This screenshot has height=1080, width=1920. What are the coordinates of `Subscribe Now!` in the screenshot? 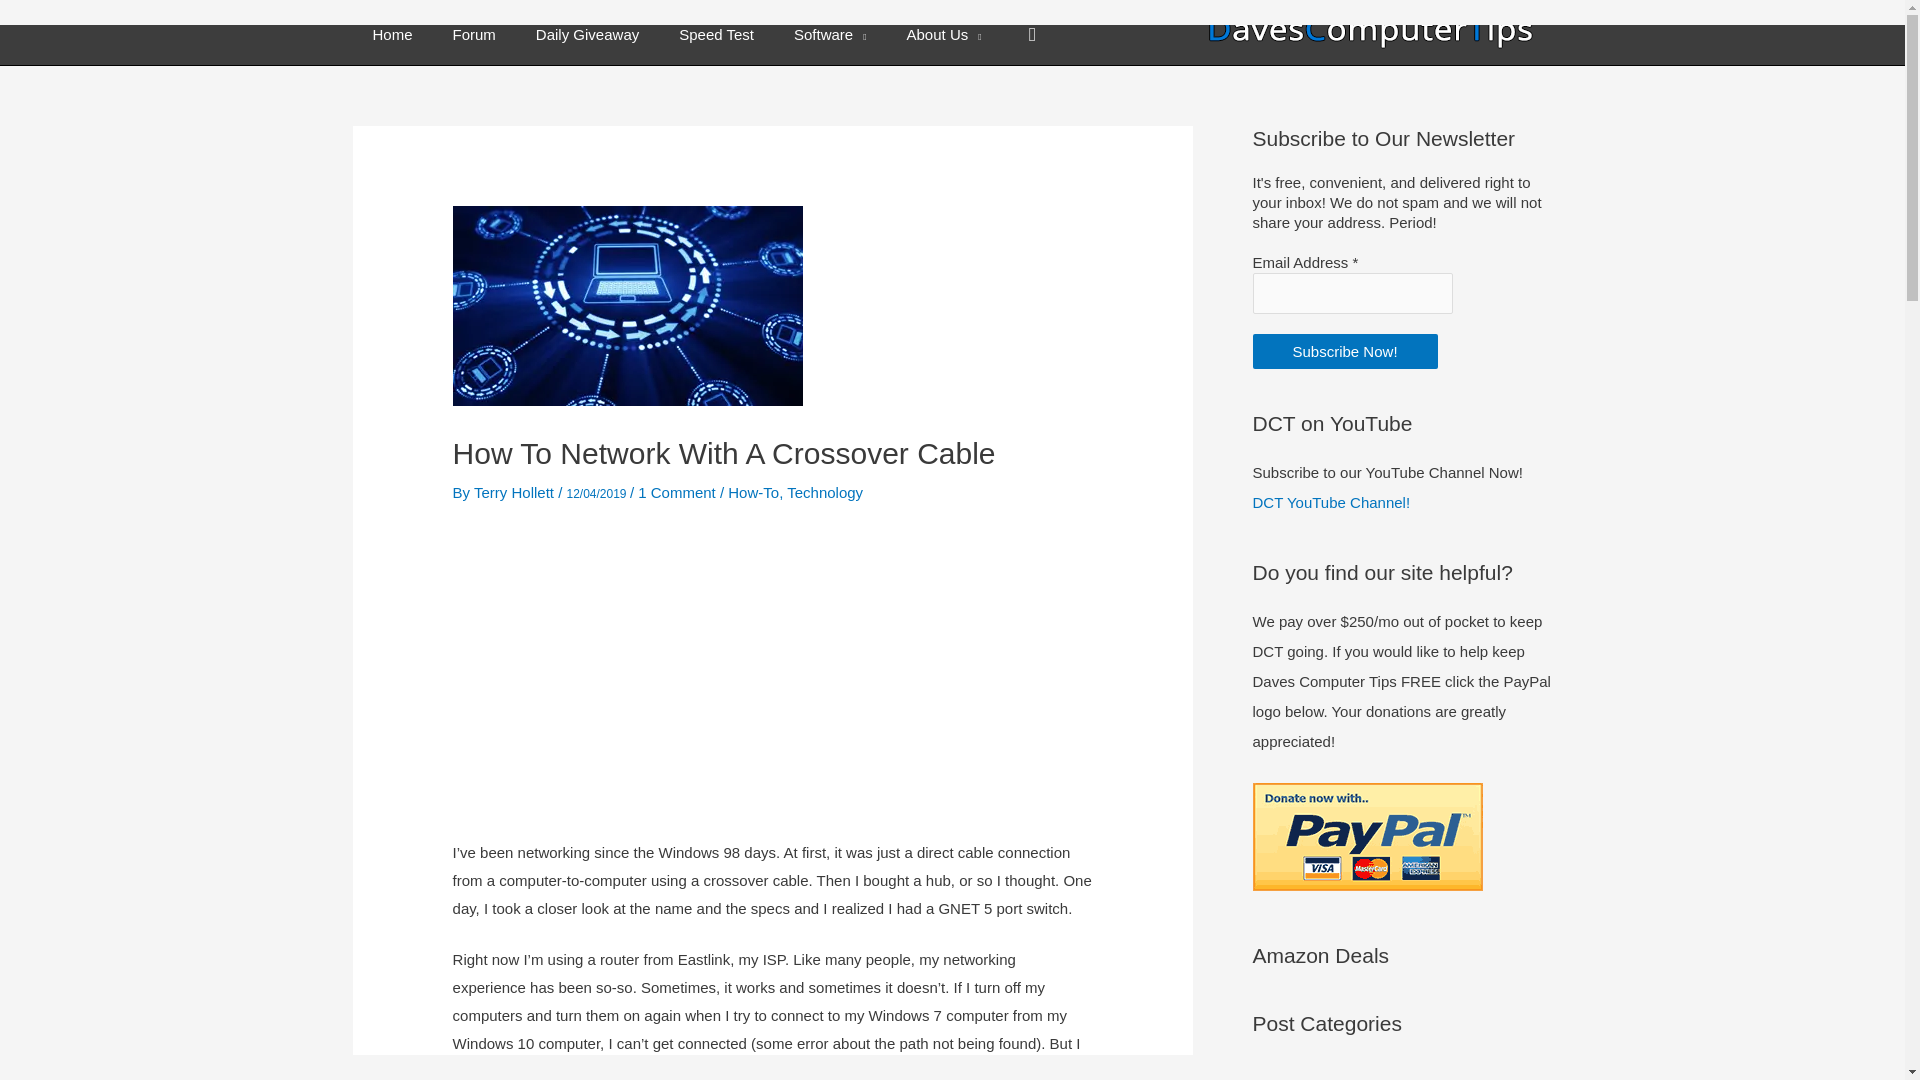 It's located at (1344, 351).